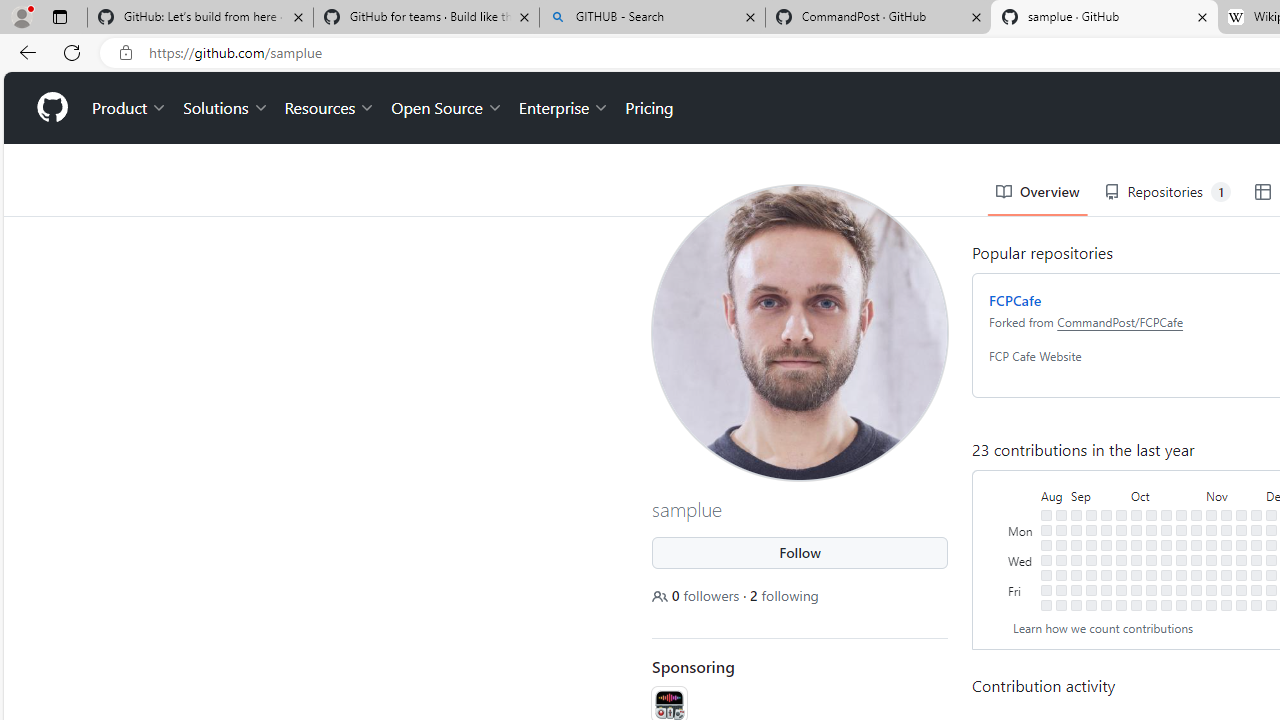 This screenshot has height=720, width=1280. I want to click on No contributions on October 16th., so click(1166, 530).